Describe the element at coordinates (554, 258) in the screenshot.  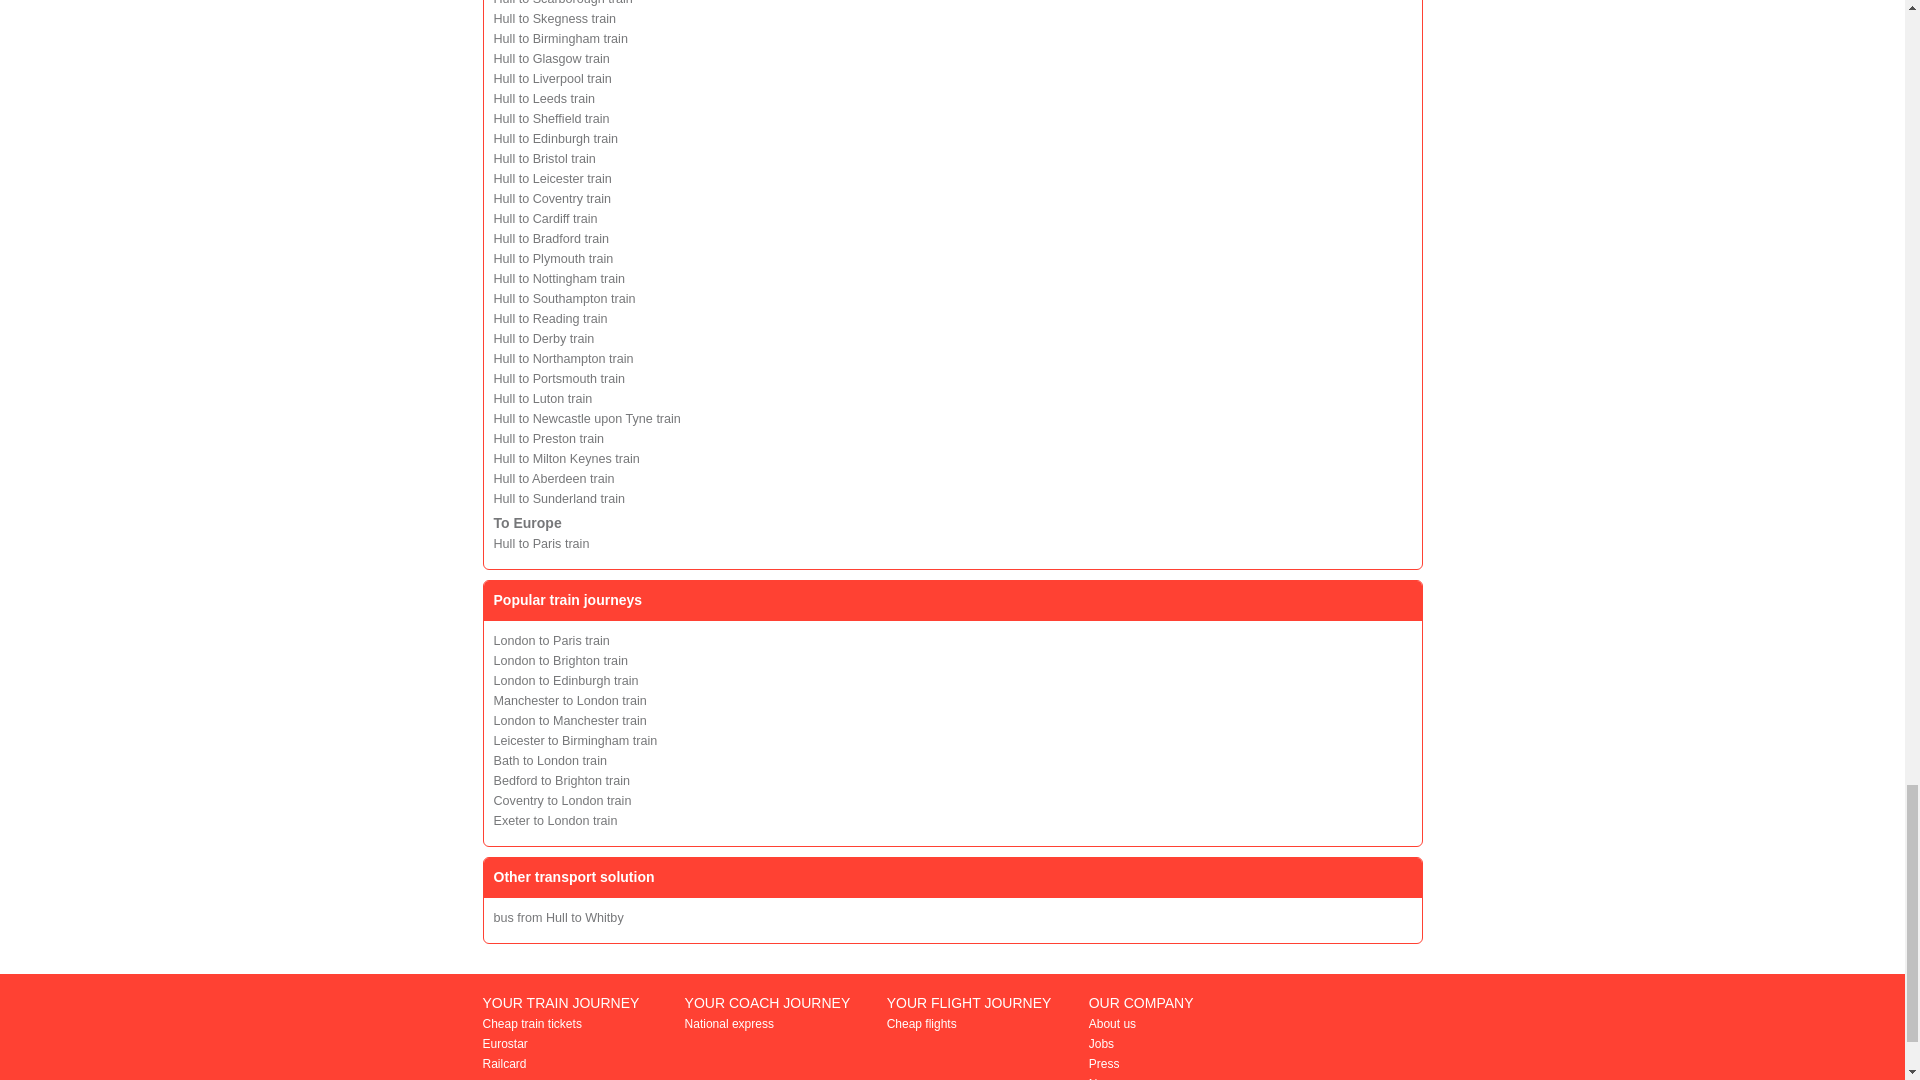
I see `Hull to Plymouth train` at that location.